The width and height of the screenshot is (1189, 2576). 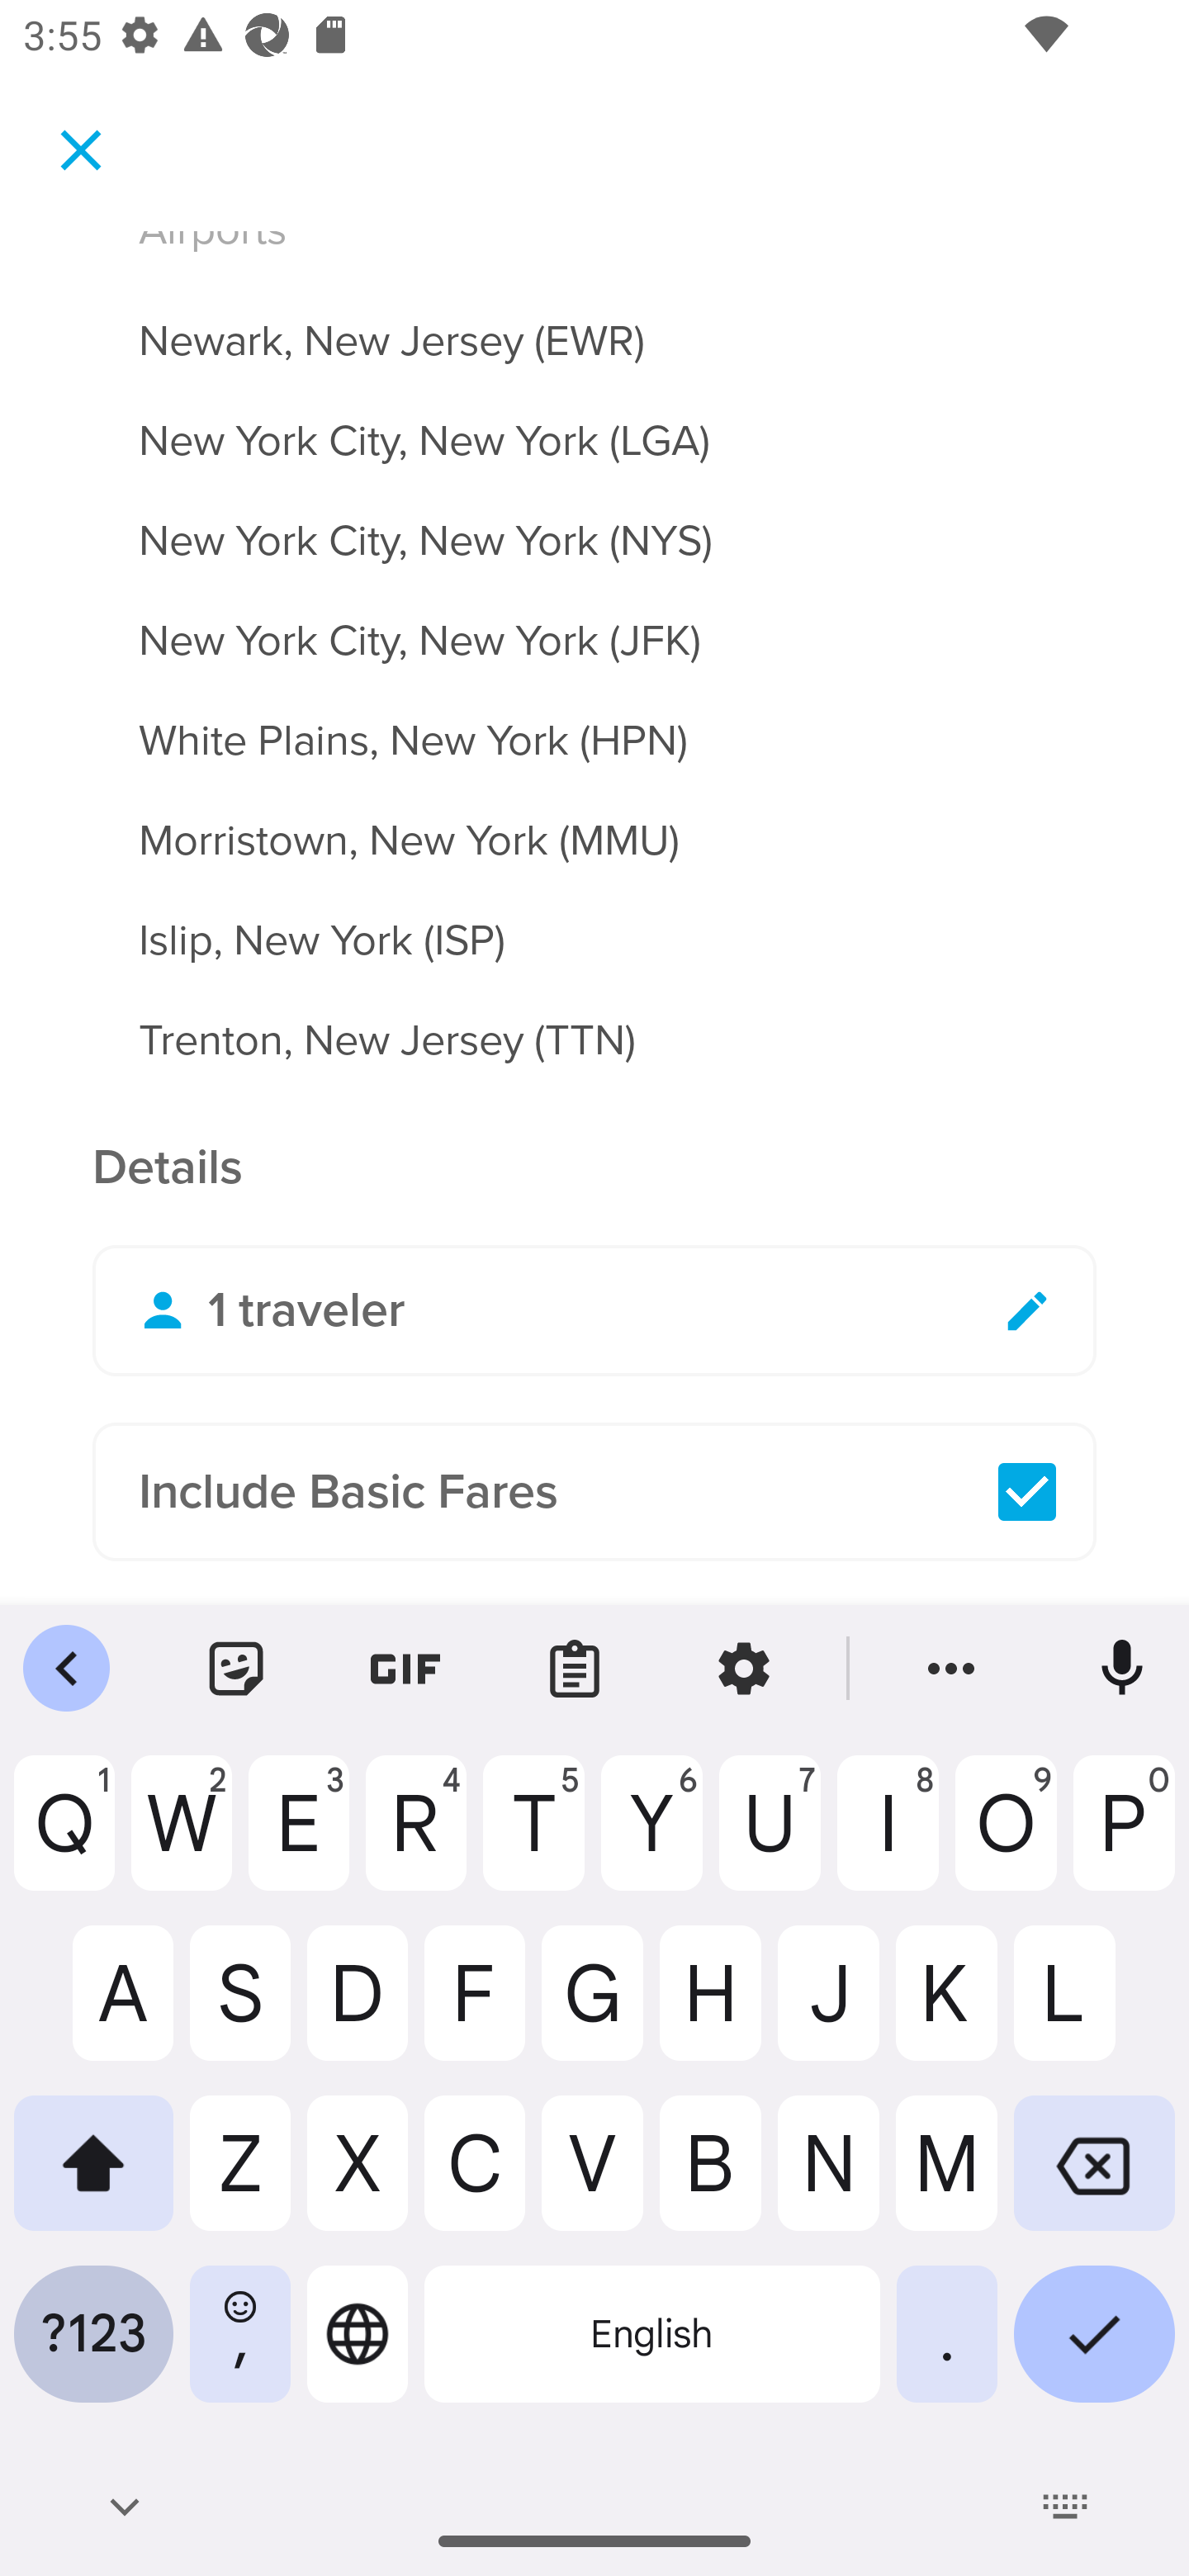 What do you see at coordinates (594, 1040) in the screenshot?
I see `Trenton, New Jersey (TTN)` at bounding box center [594, 1040].